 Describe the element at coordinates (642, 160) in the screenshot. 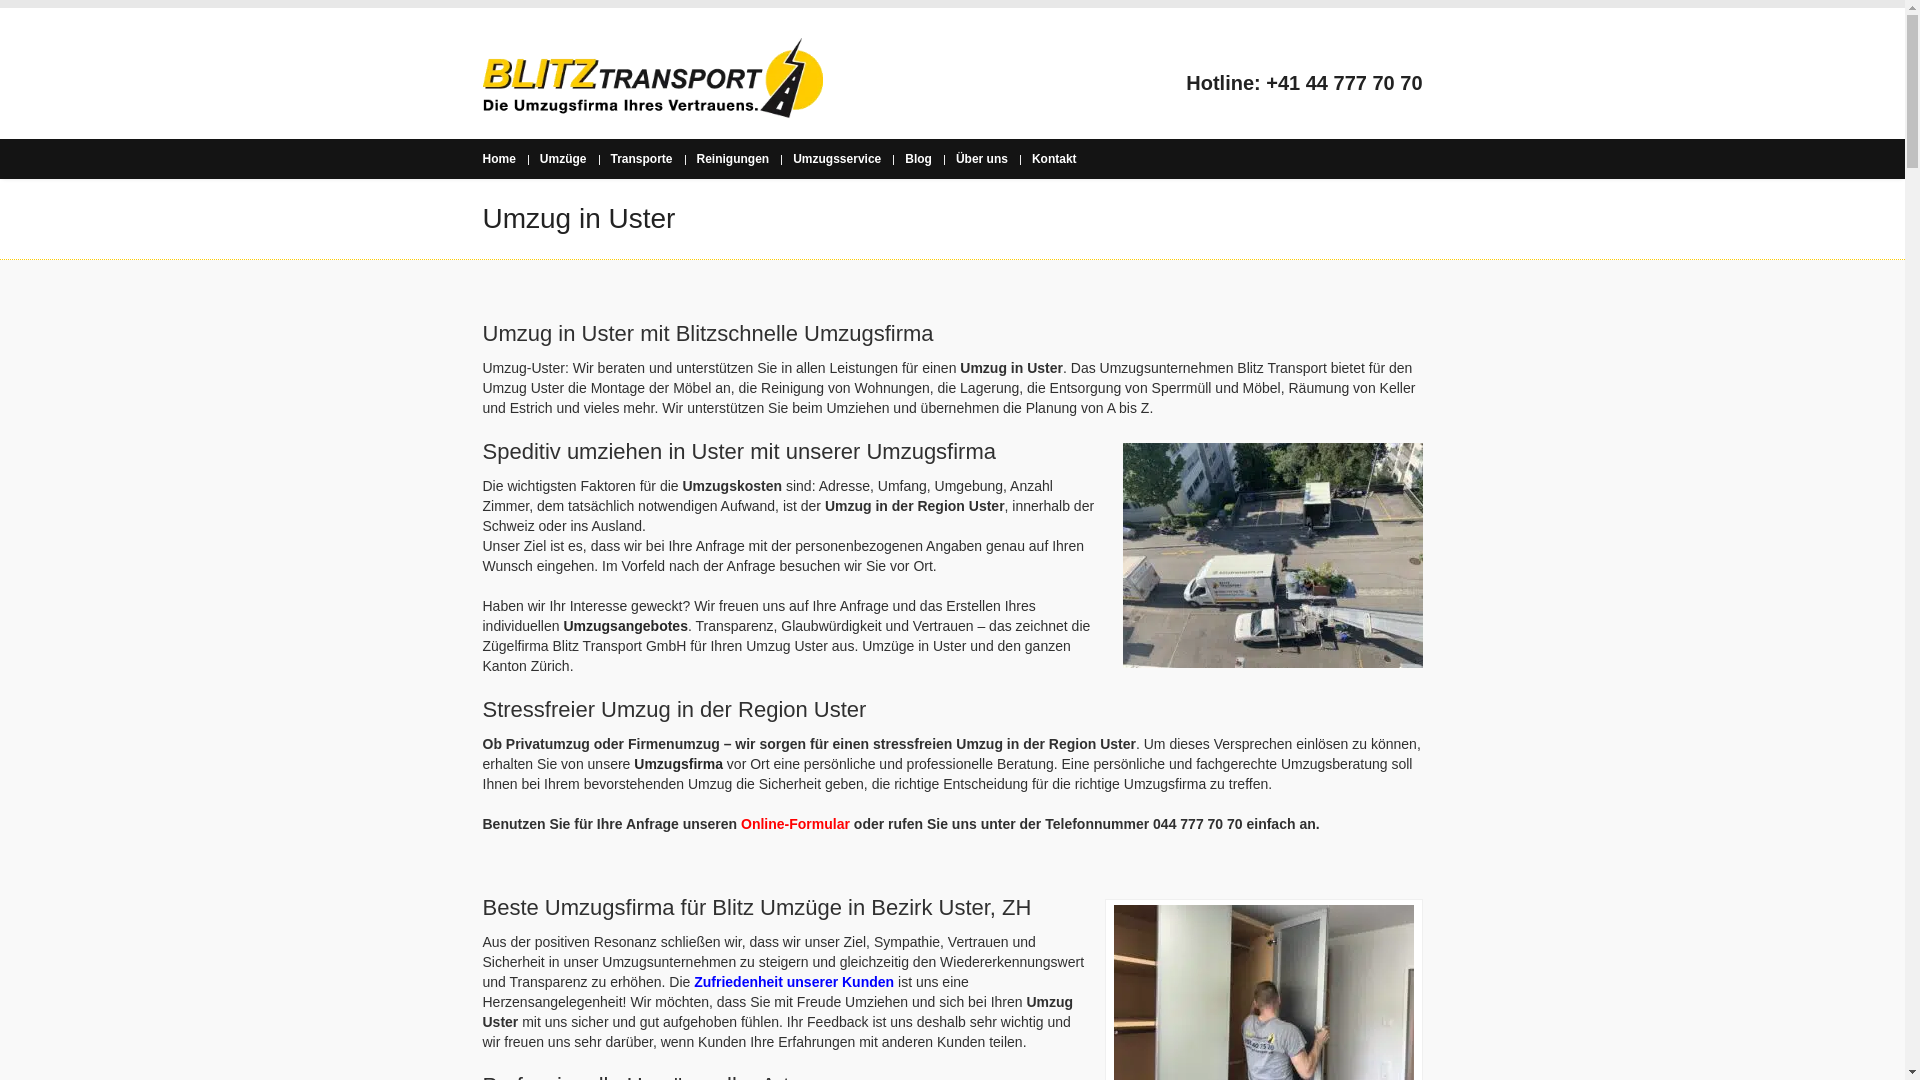

I see `Transporte` at that location.